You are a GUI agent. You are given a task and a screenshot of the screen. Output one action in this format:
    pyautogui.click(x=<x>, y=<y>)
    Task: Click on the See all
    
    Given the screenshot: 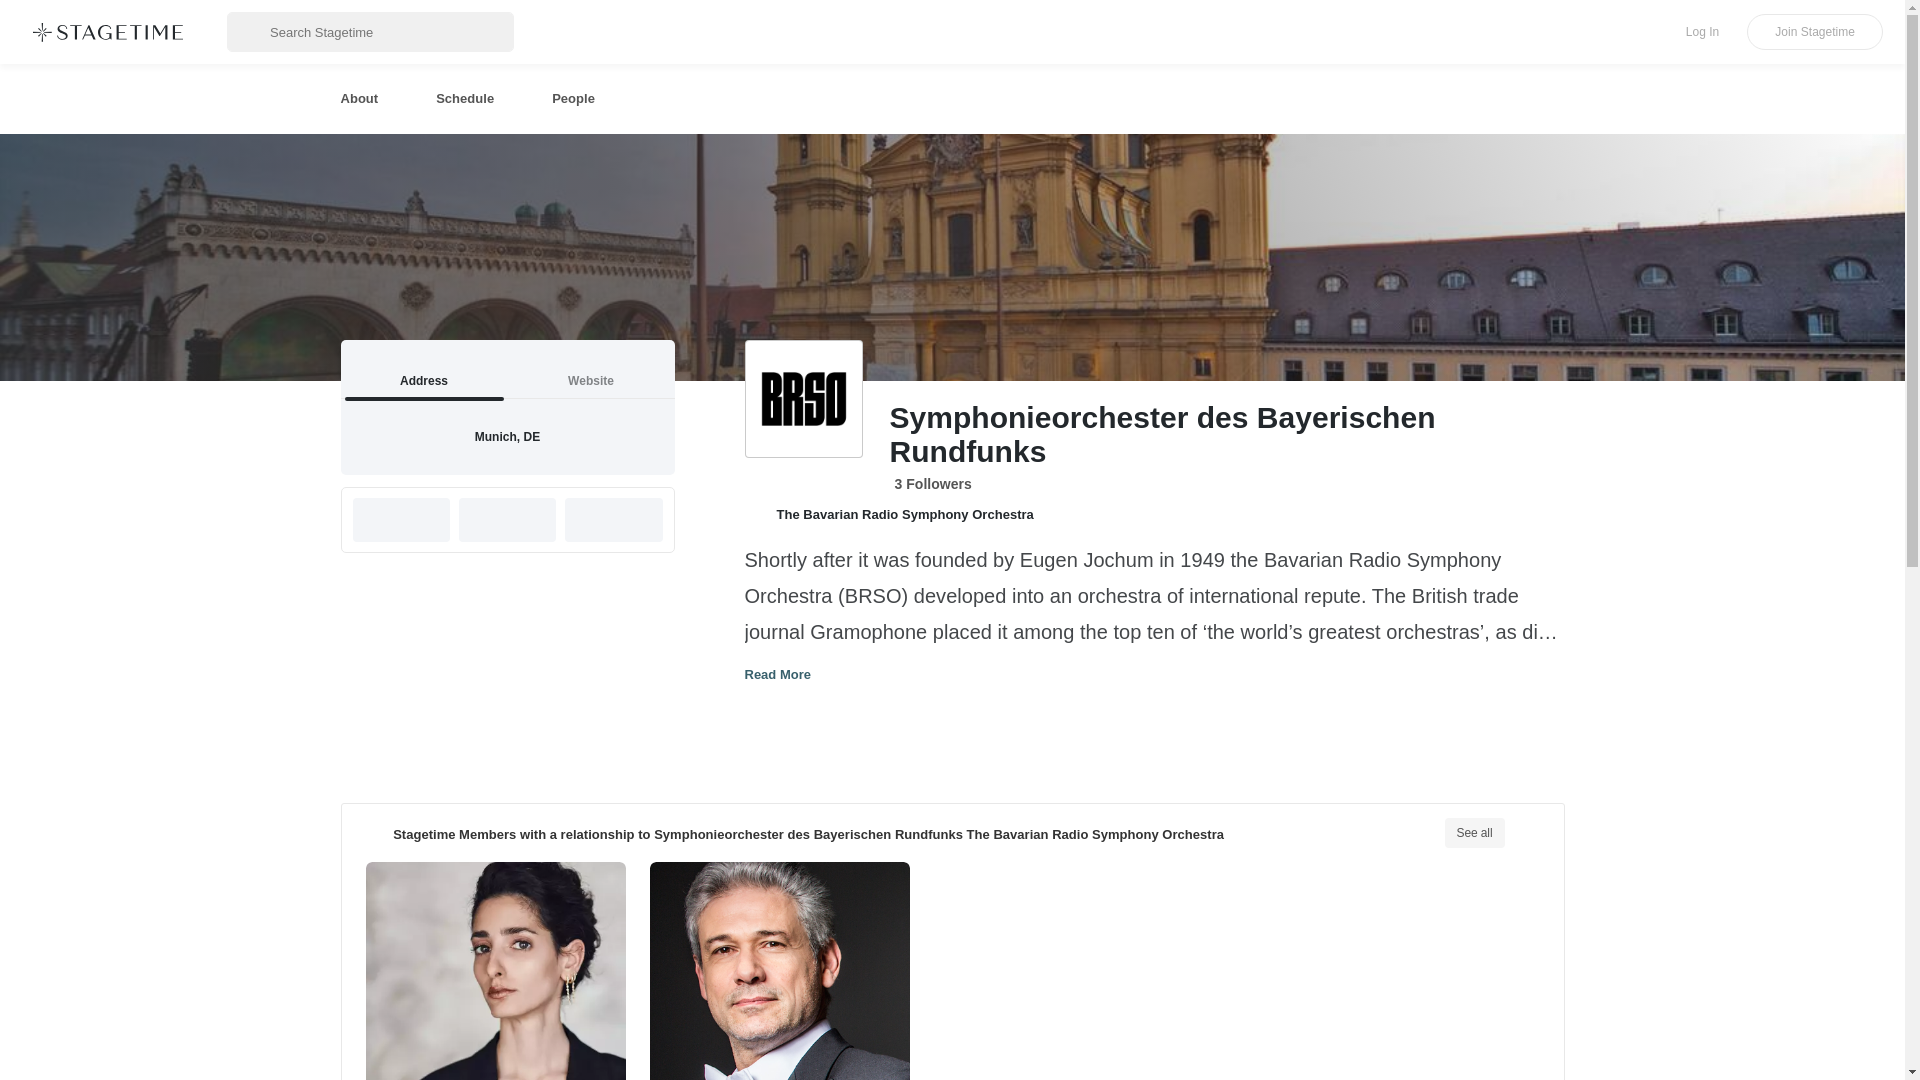 What is the action you would take?
    pyautogui.click(x=1473, y=832)
    